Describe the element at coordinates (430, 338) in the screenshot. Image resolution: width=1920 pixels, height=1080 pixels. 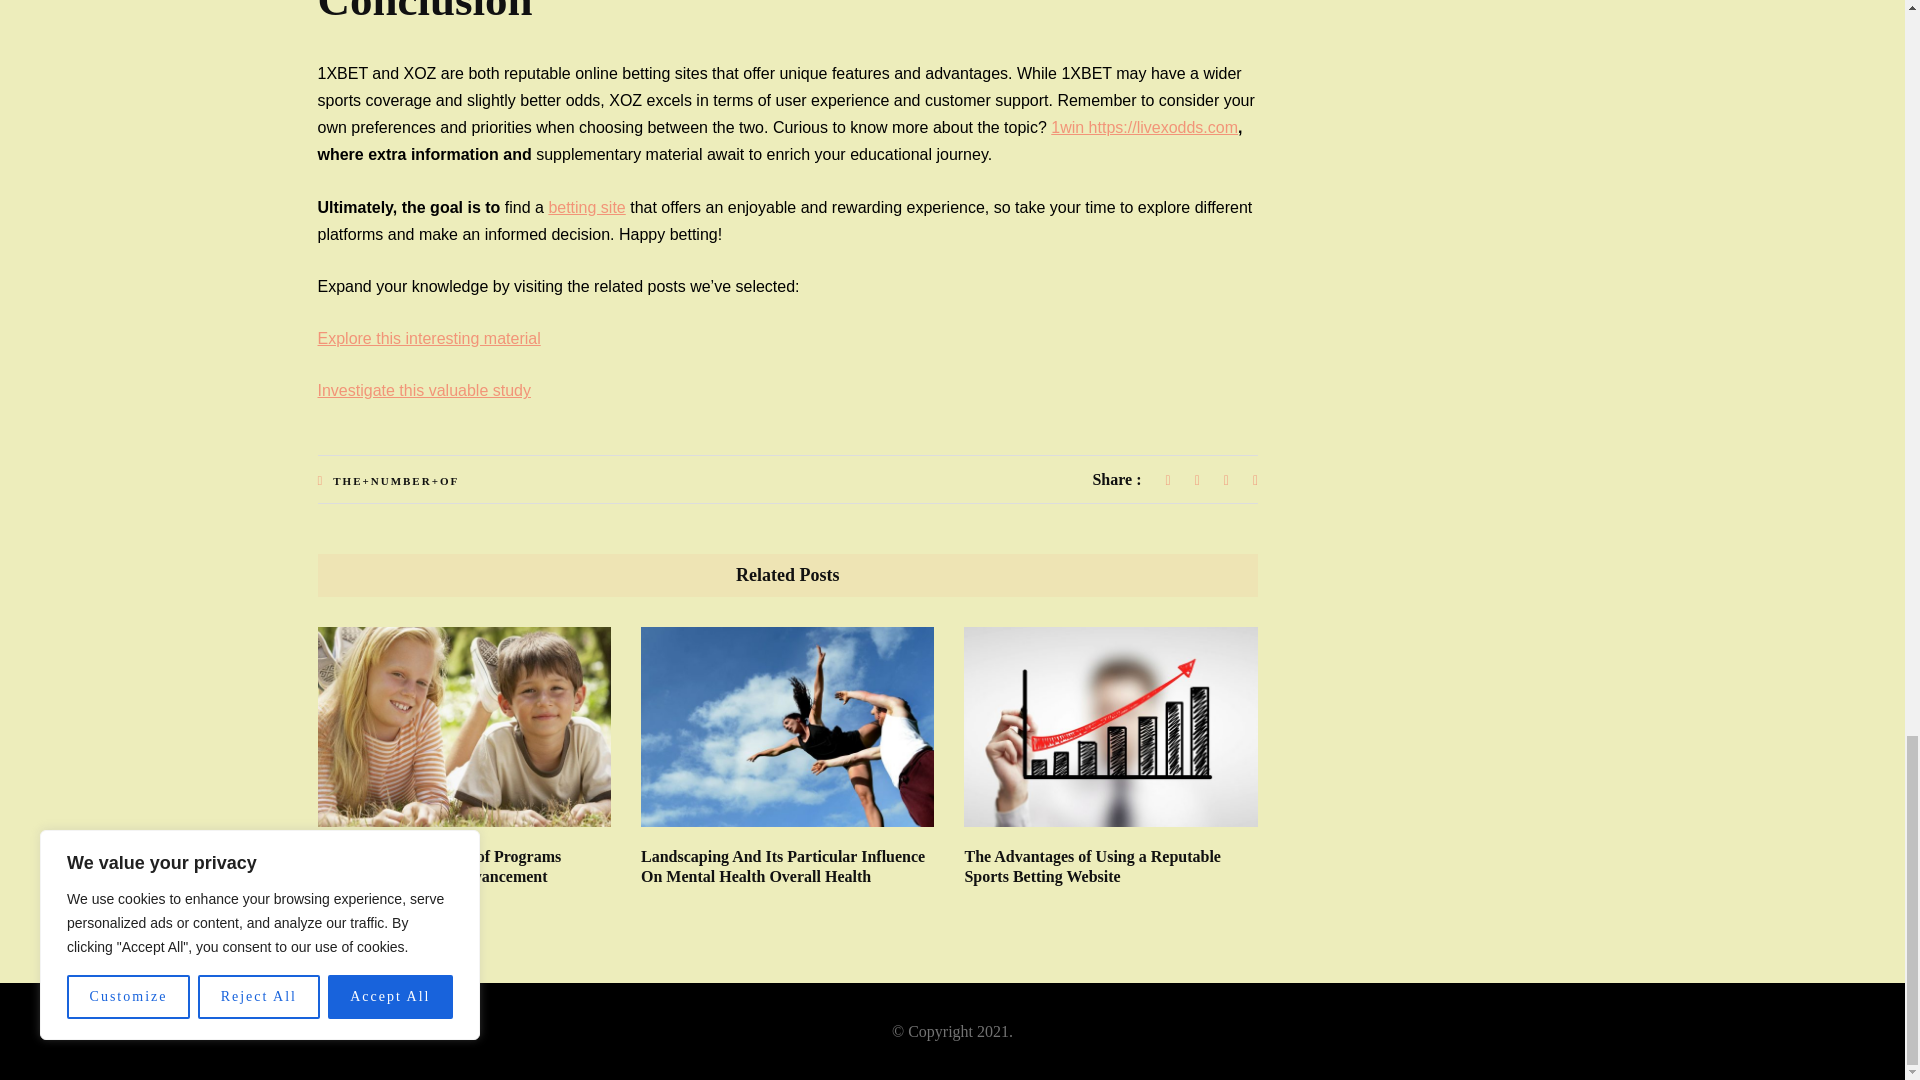
I see `Explore this interesting material` at that location.